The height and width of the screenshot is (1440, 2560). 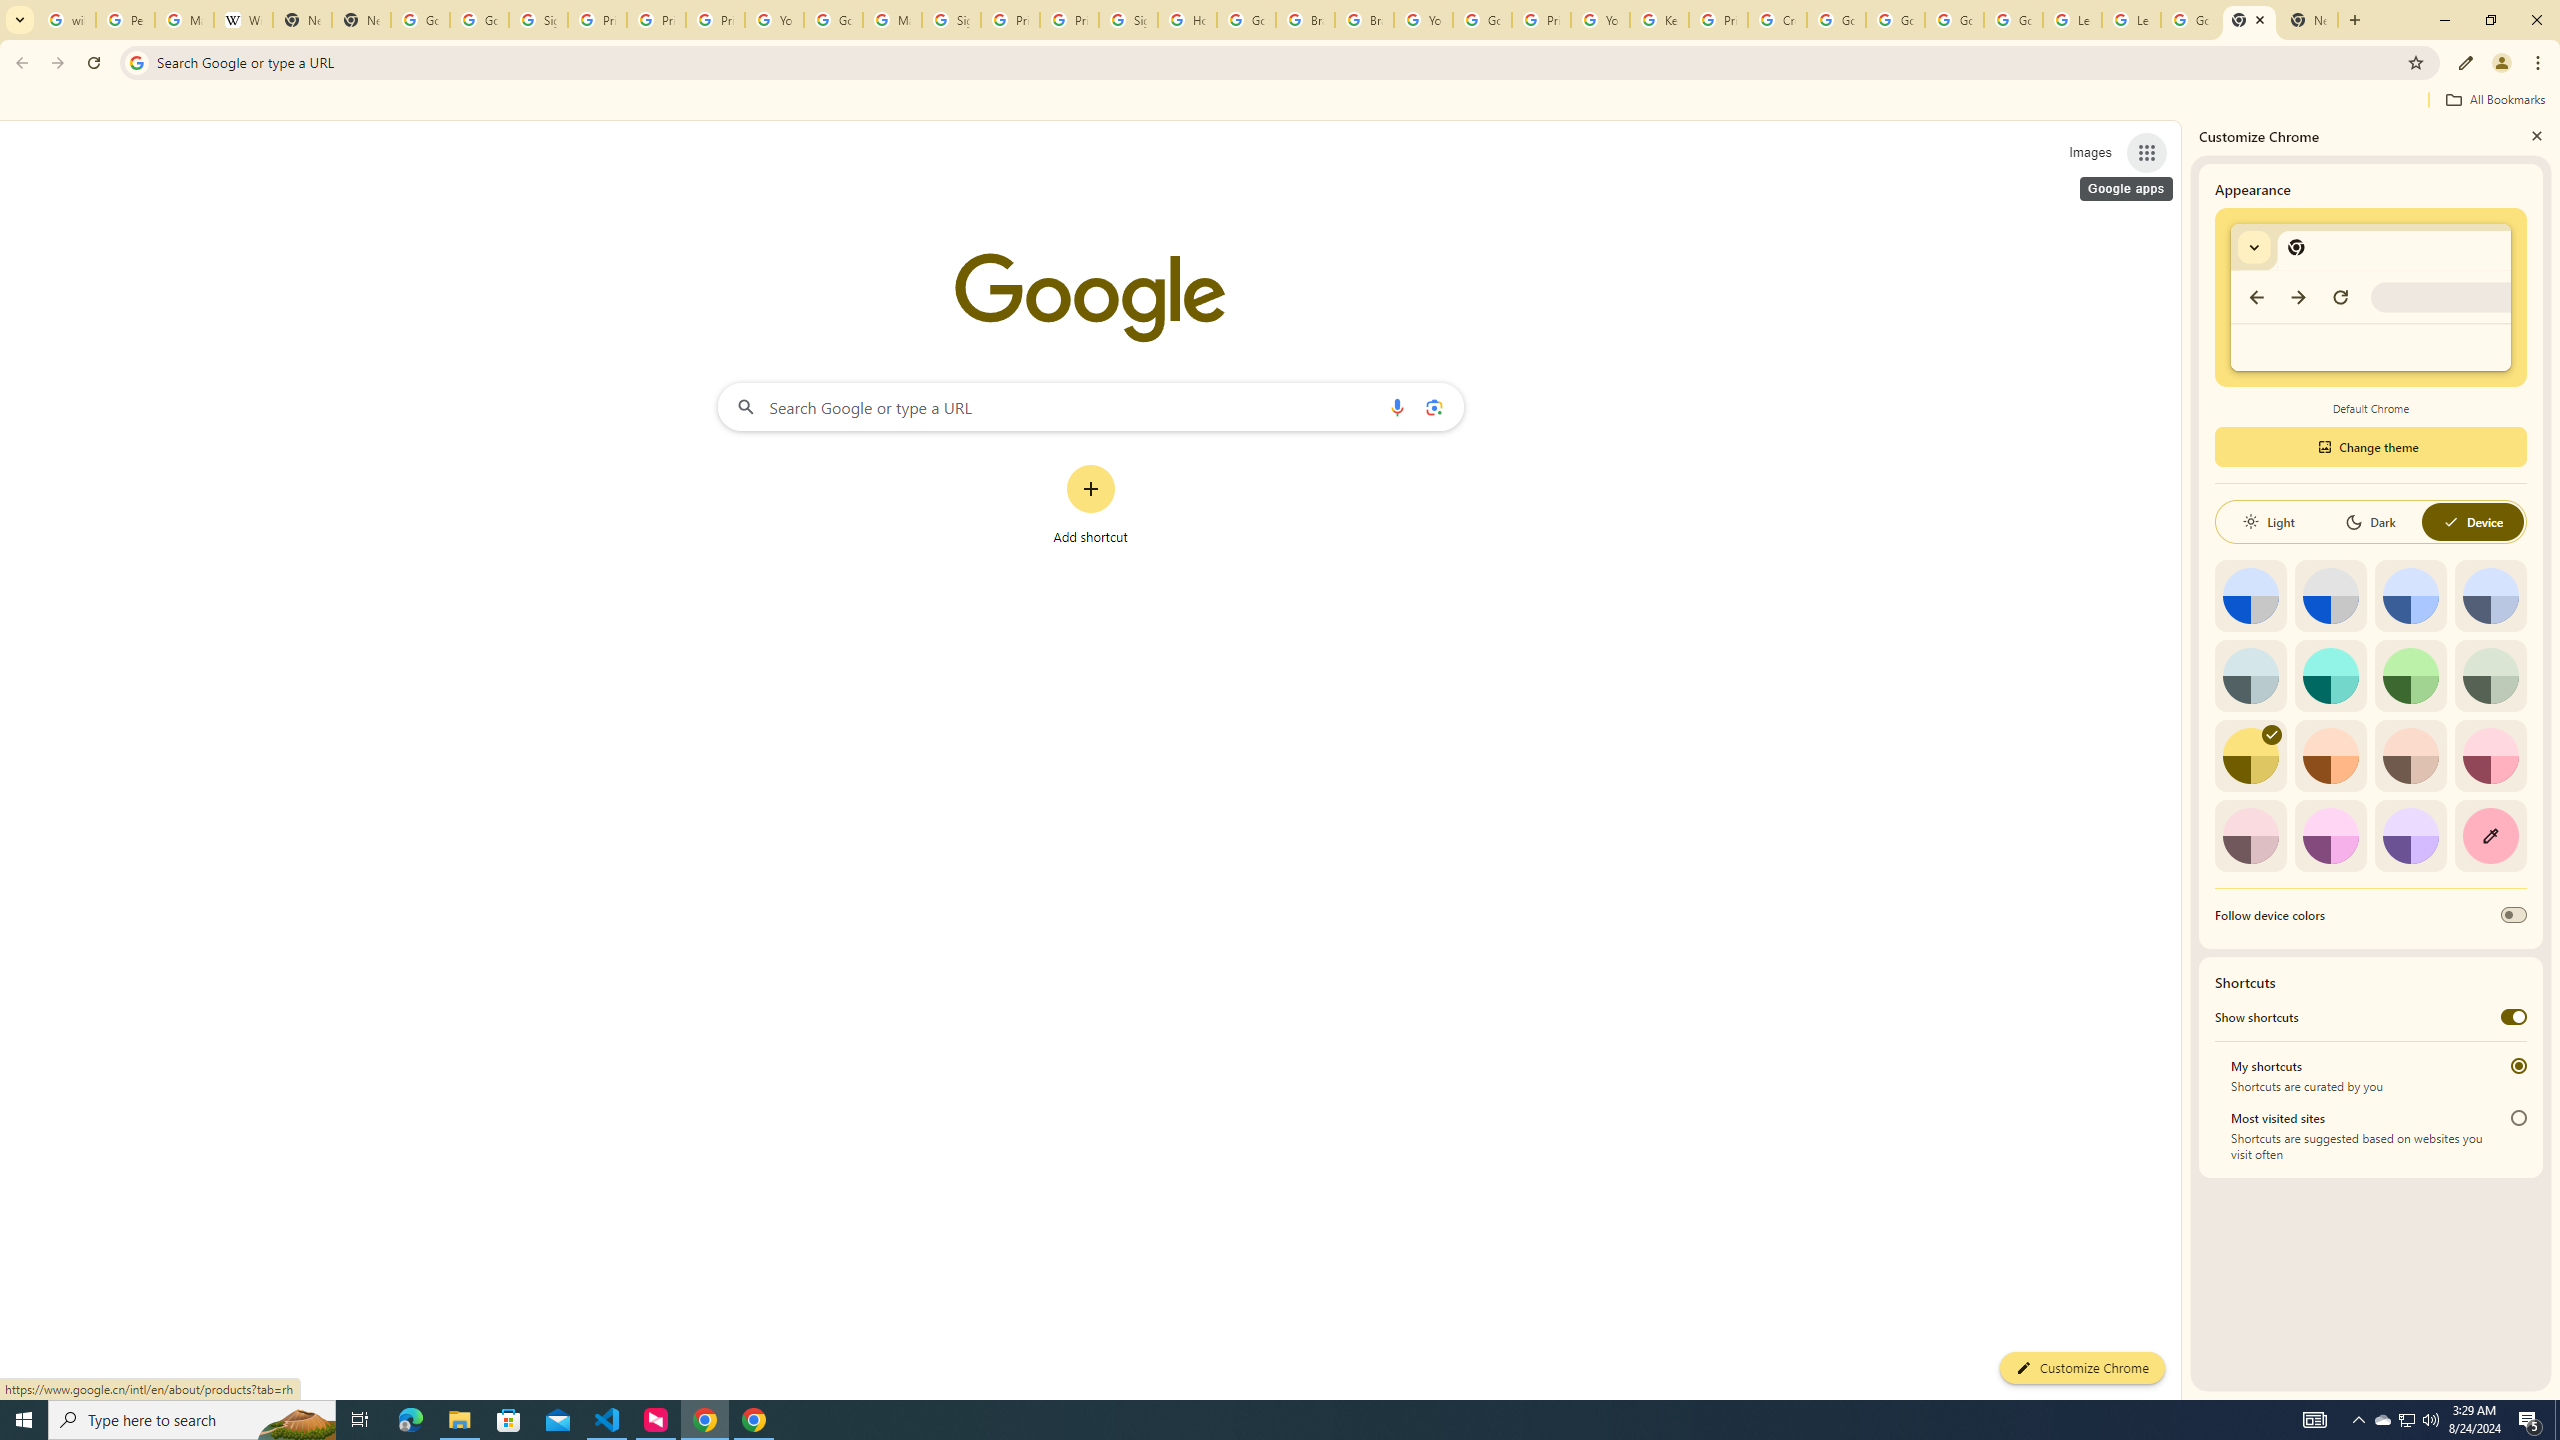 What do you see at coordinates (2490, 836) in the screenshot?
I see `Custom color` at bounding box center [2490, 836].